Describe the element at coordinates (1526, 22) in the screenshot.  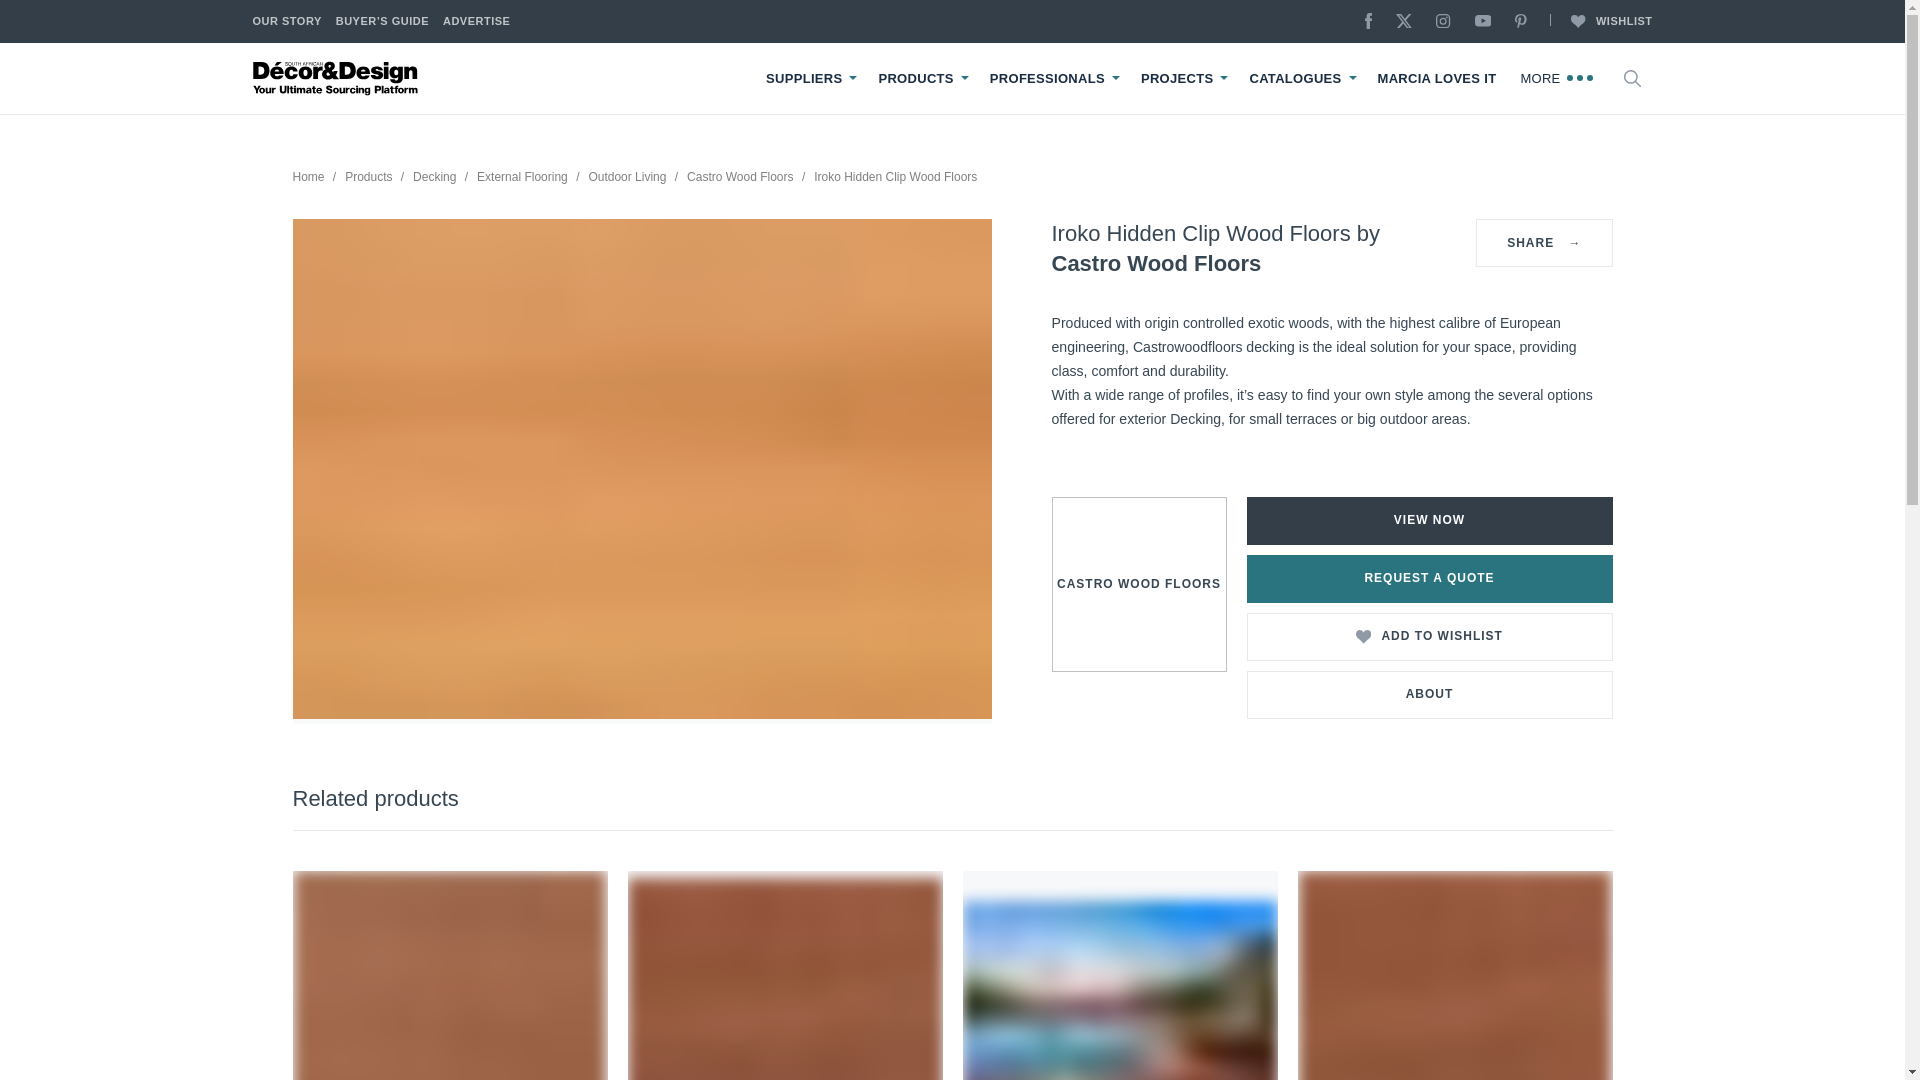
I see `Pinterest` at that location.